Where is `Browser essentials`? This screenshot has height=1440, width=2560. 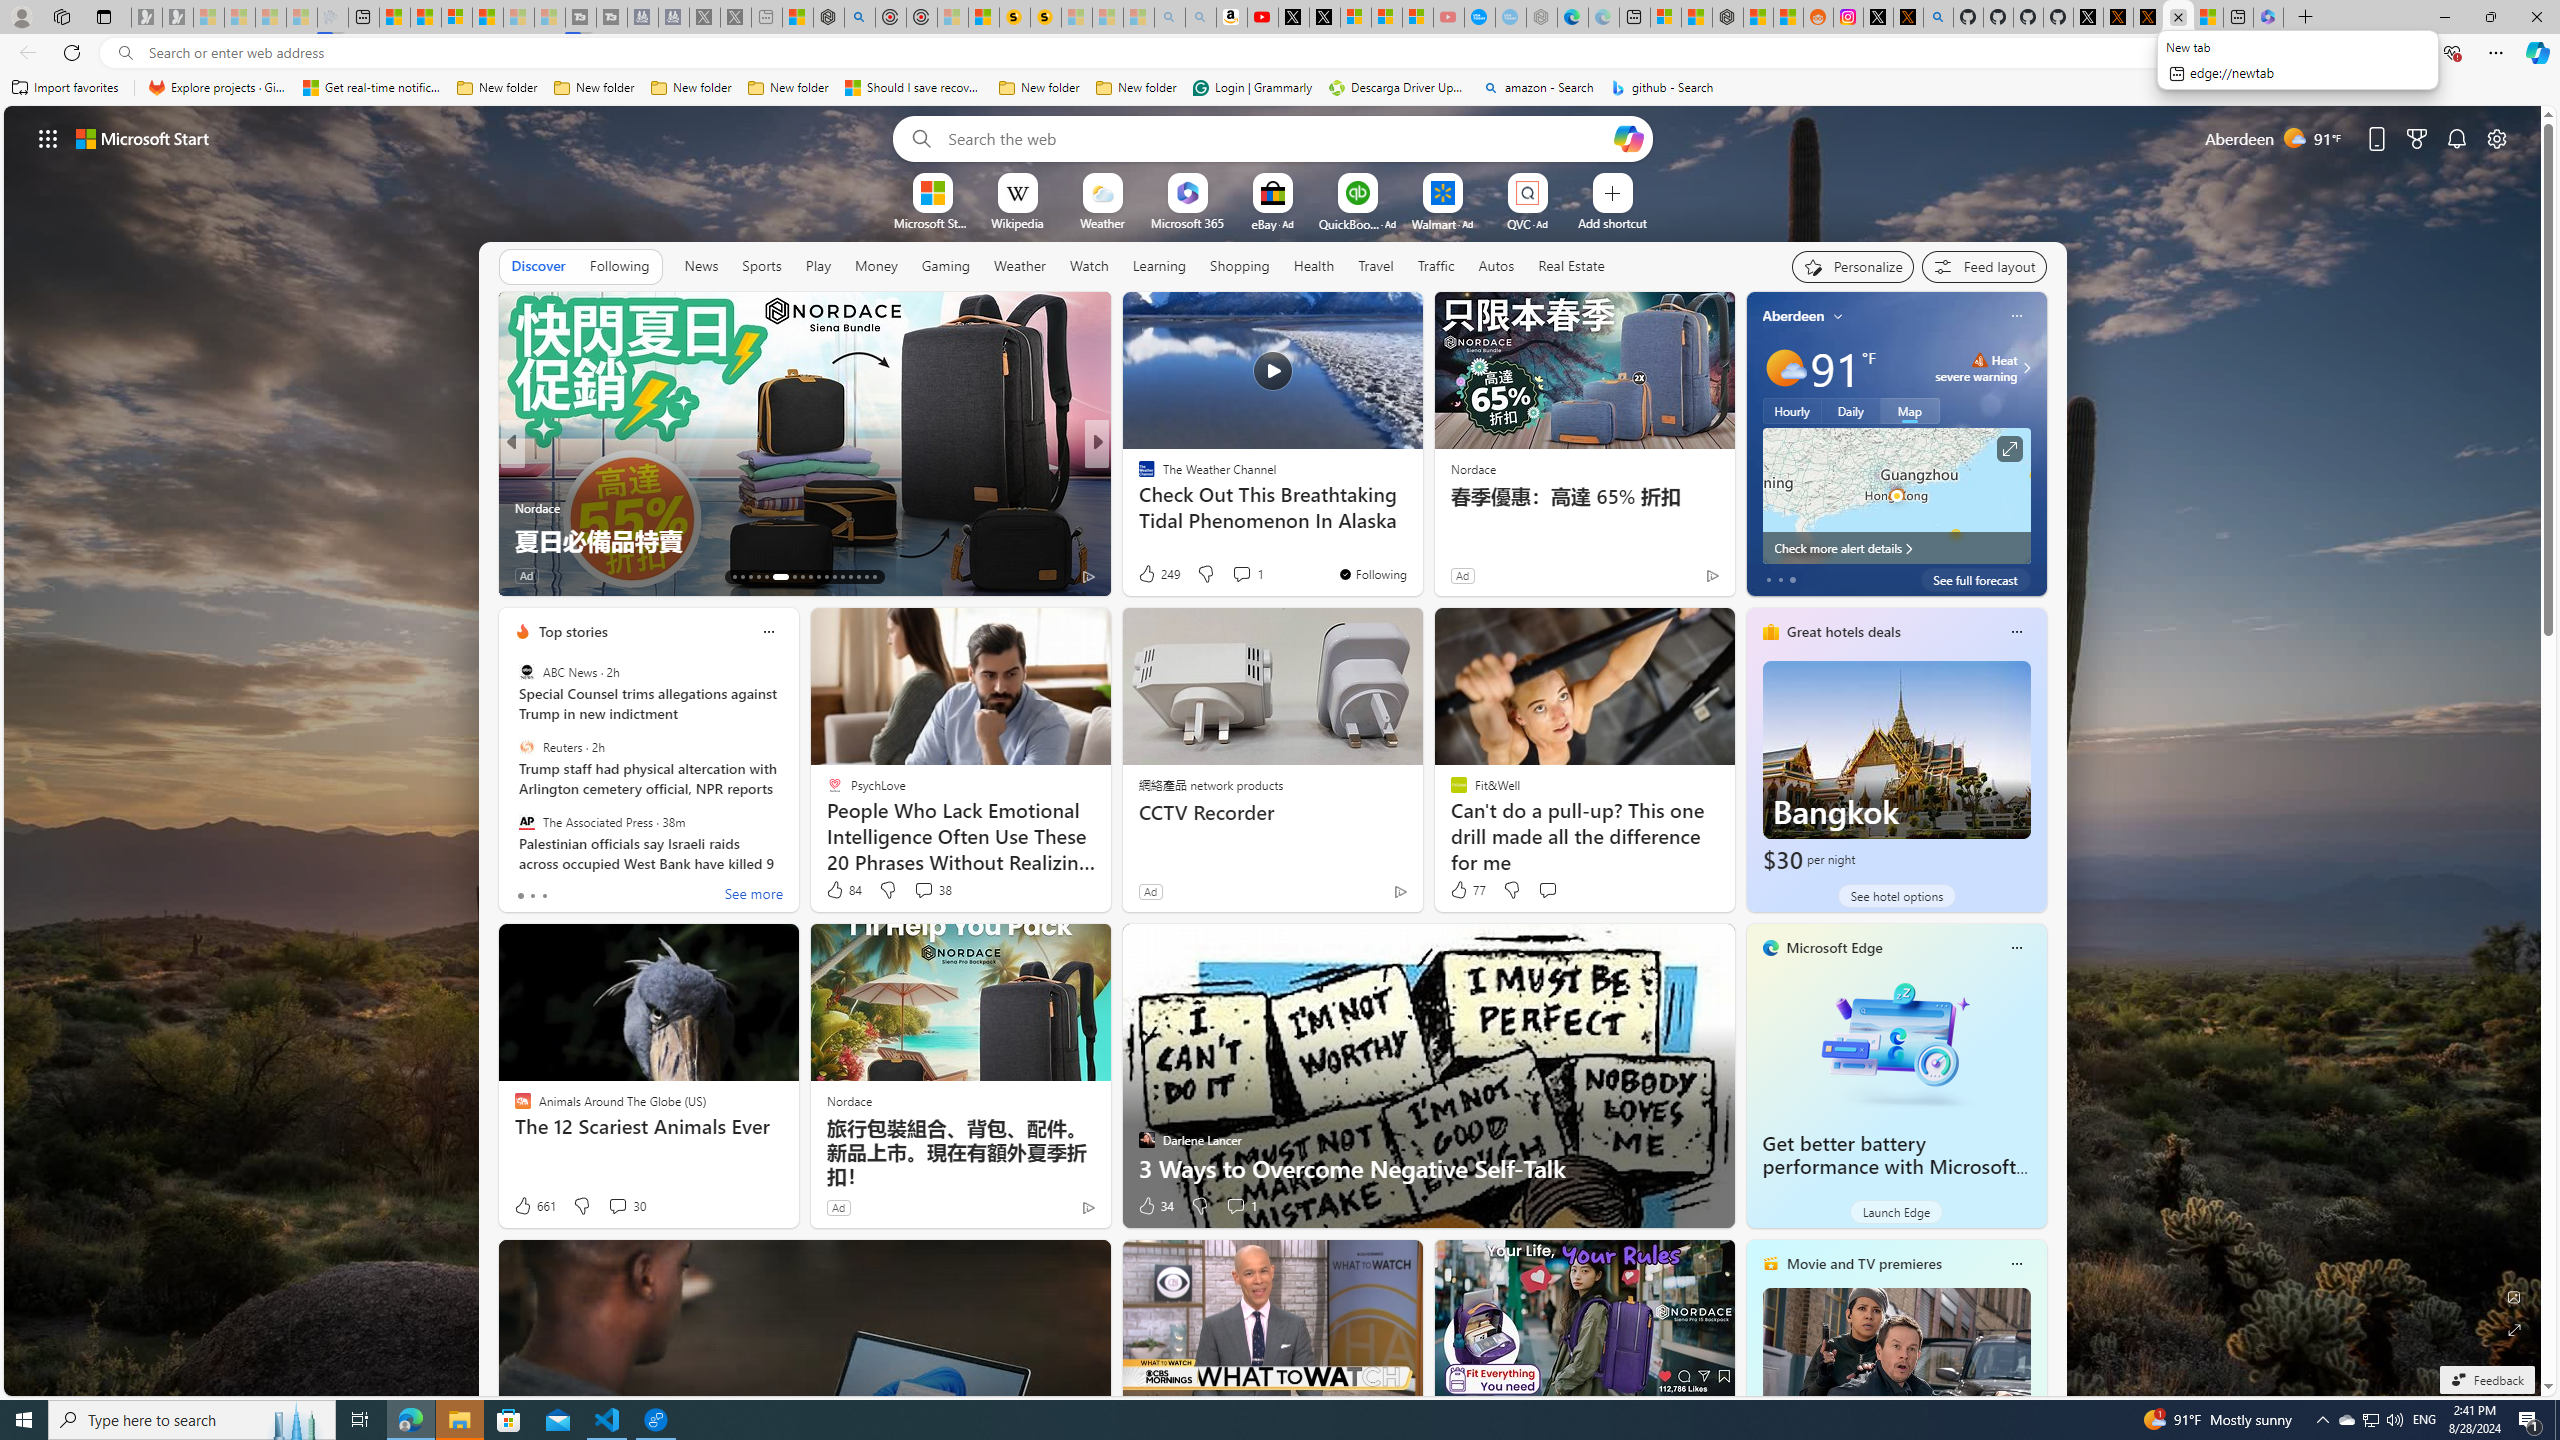
Browser essentials is located at coordinates (2452, 52).